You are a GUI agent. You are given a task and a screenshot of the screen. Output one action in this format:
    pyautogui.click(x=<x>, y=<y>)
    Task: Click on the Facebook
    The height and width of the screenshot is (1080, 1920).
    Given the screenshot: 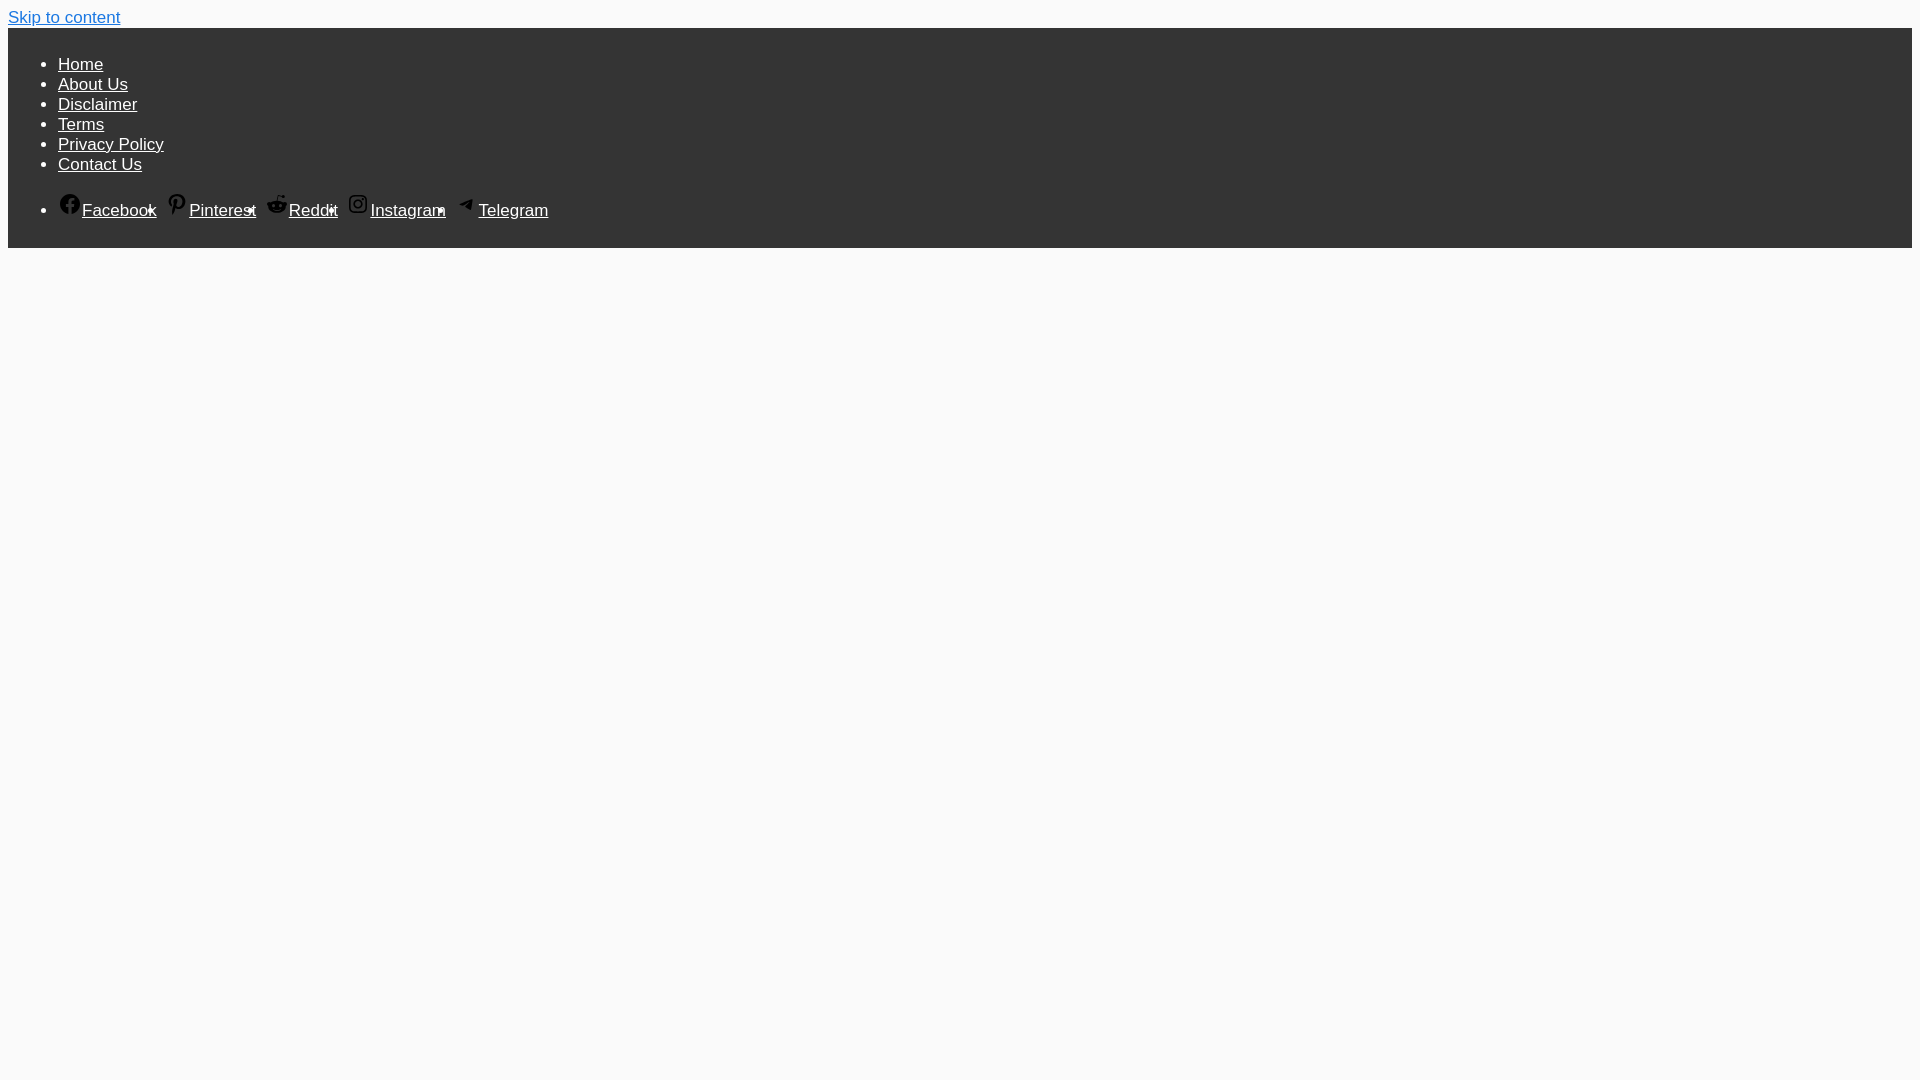 What is the action you would take?
    pyautogui.click(x=107, y=210)
    